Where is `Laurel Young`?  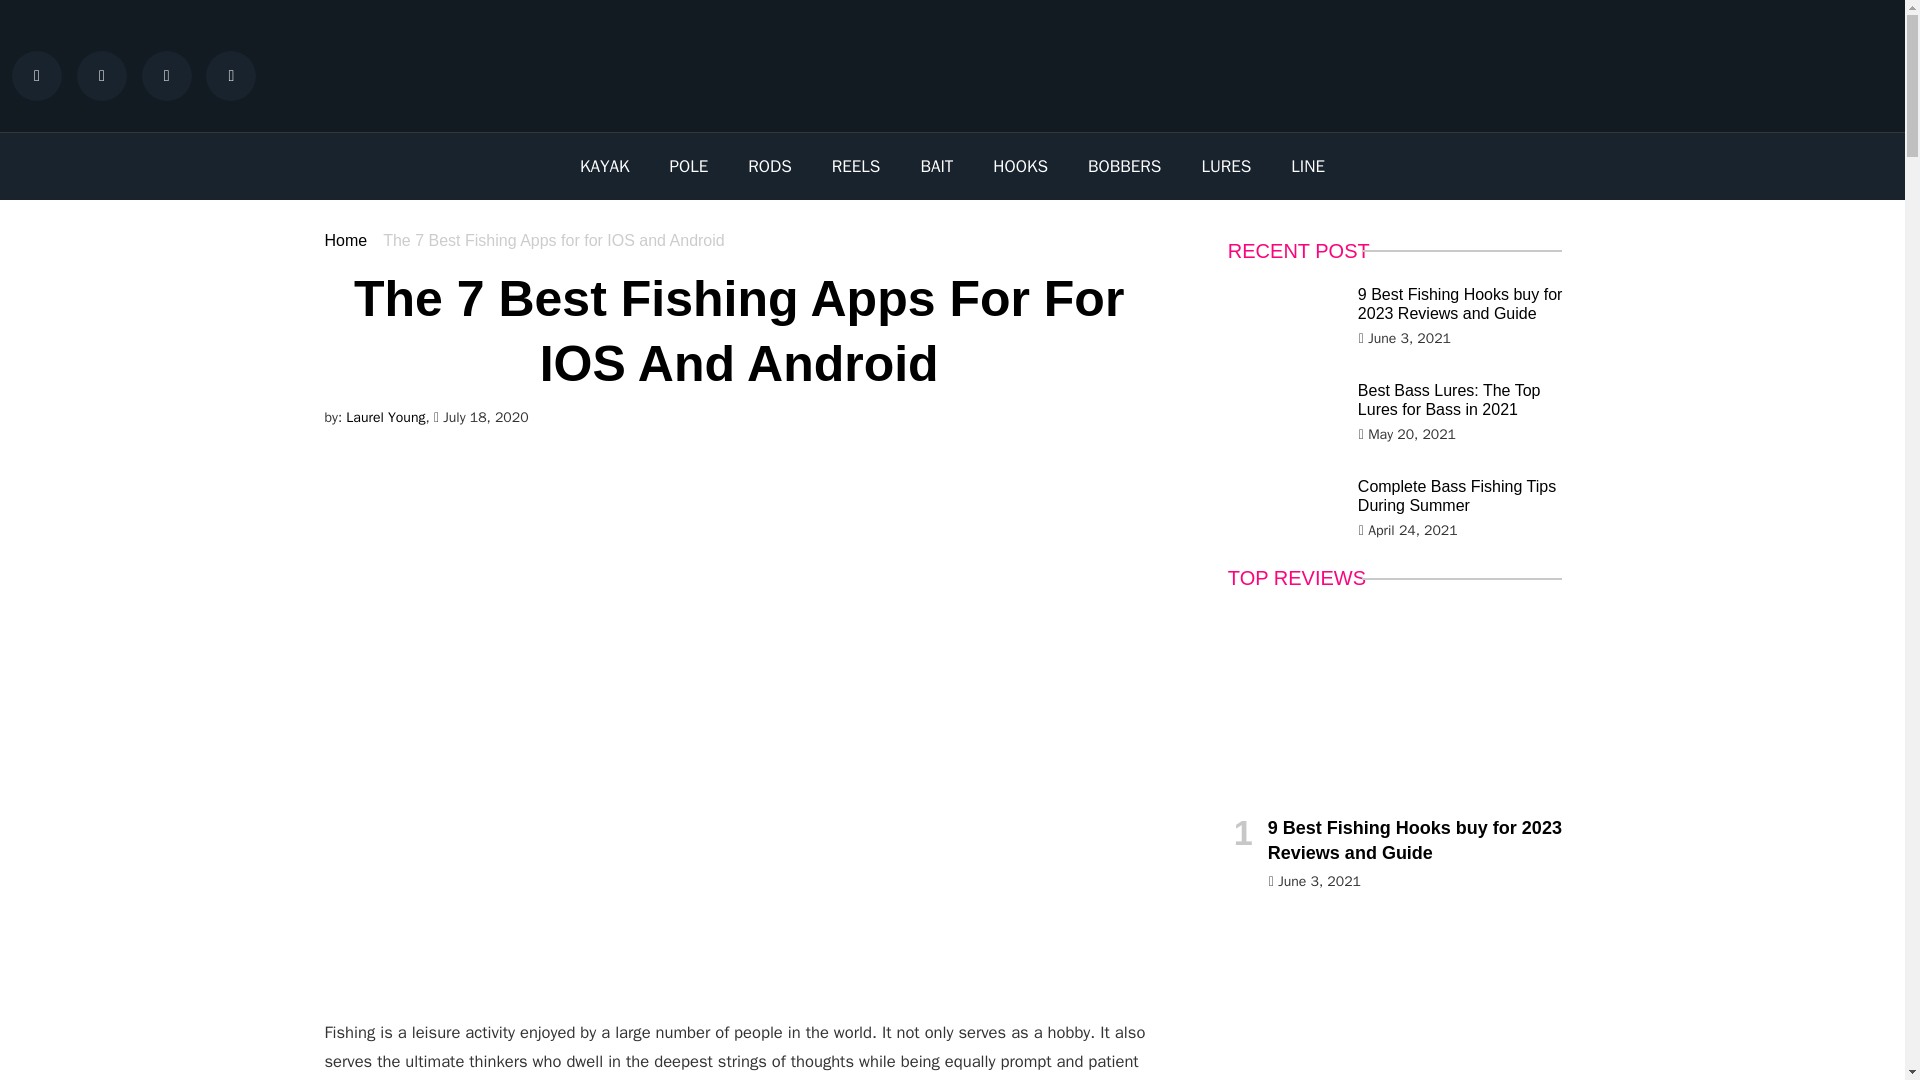
Laurel Young is located at coordinates (384, 417).